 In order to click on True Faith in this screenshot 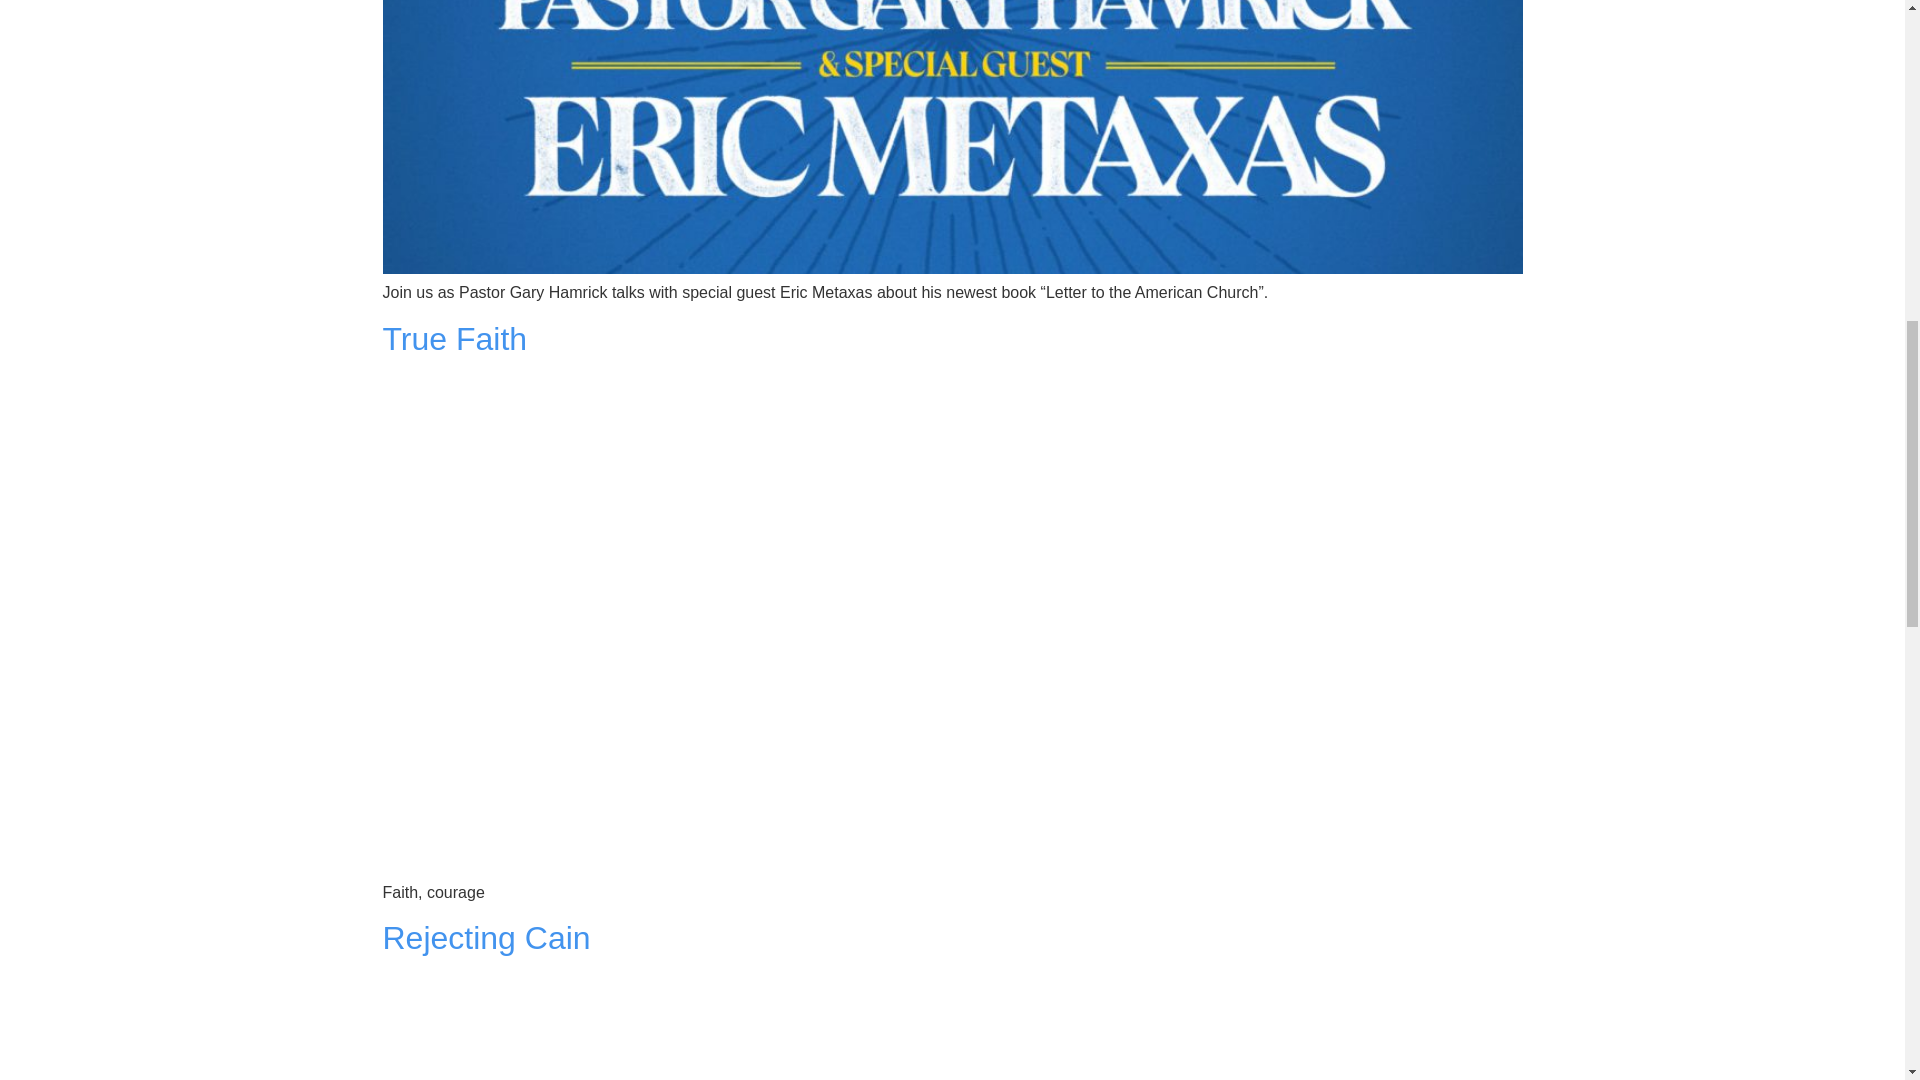, I will do `click(454, 338)`.